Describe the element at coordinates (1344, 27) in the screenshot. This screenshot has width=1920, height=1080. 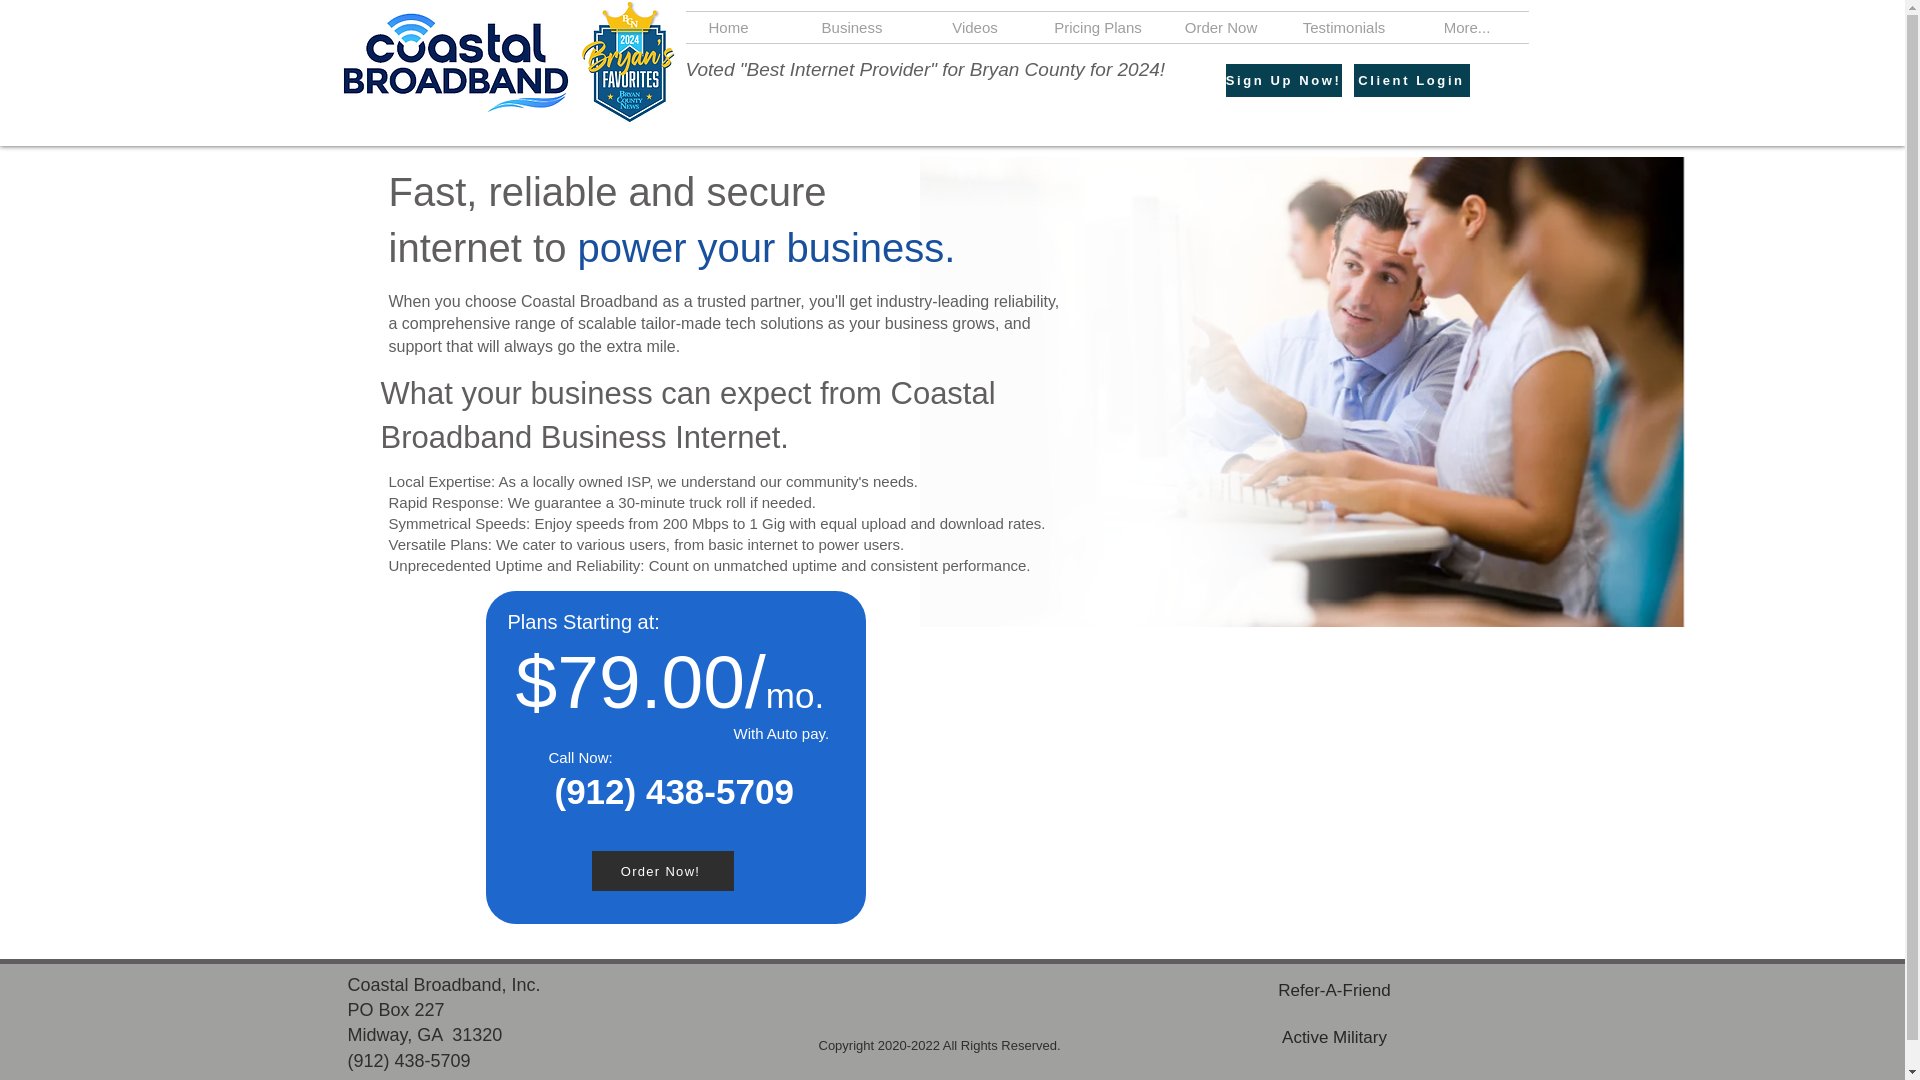
I see `Testimonials` at that location.